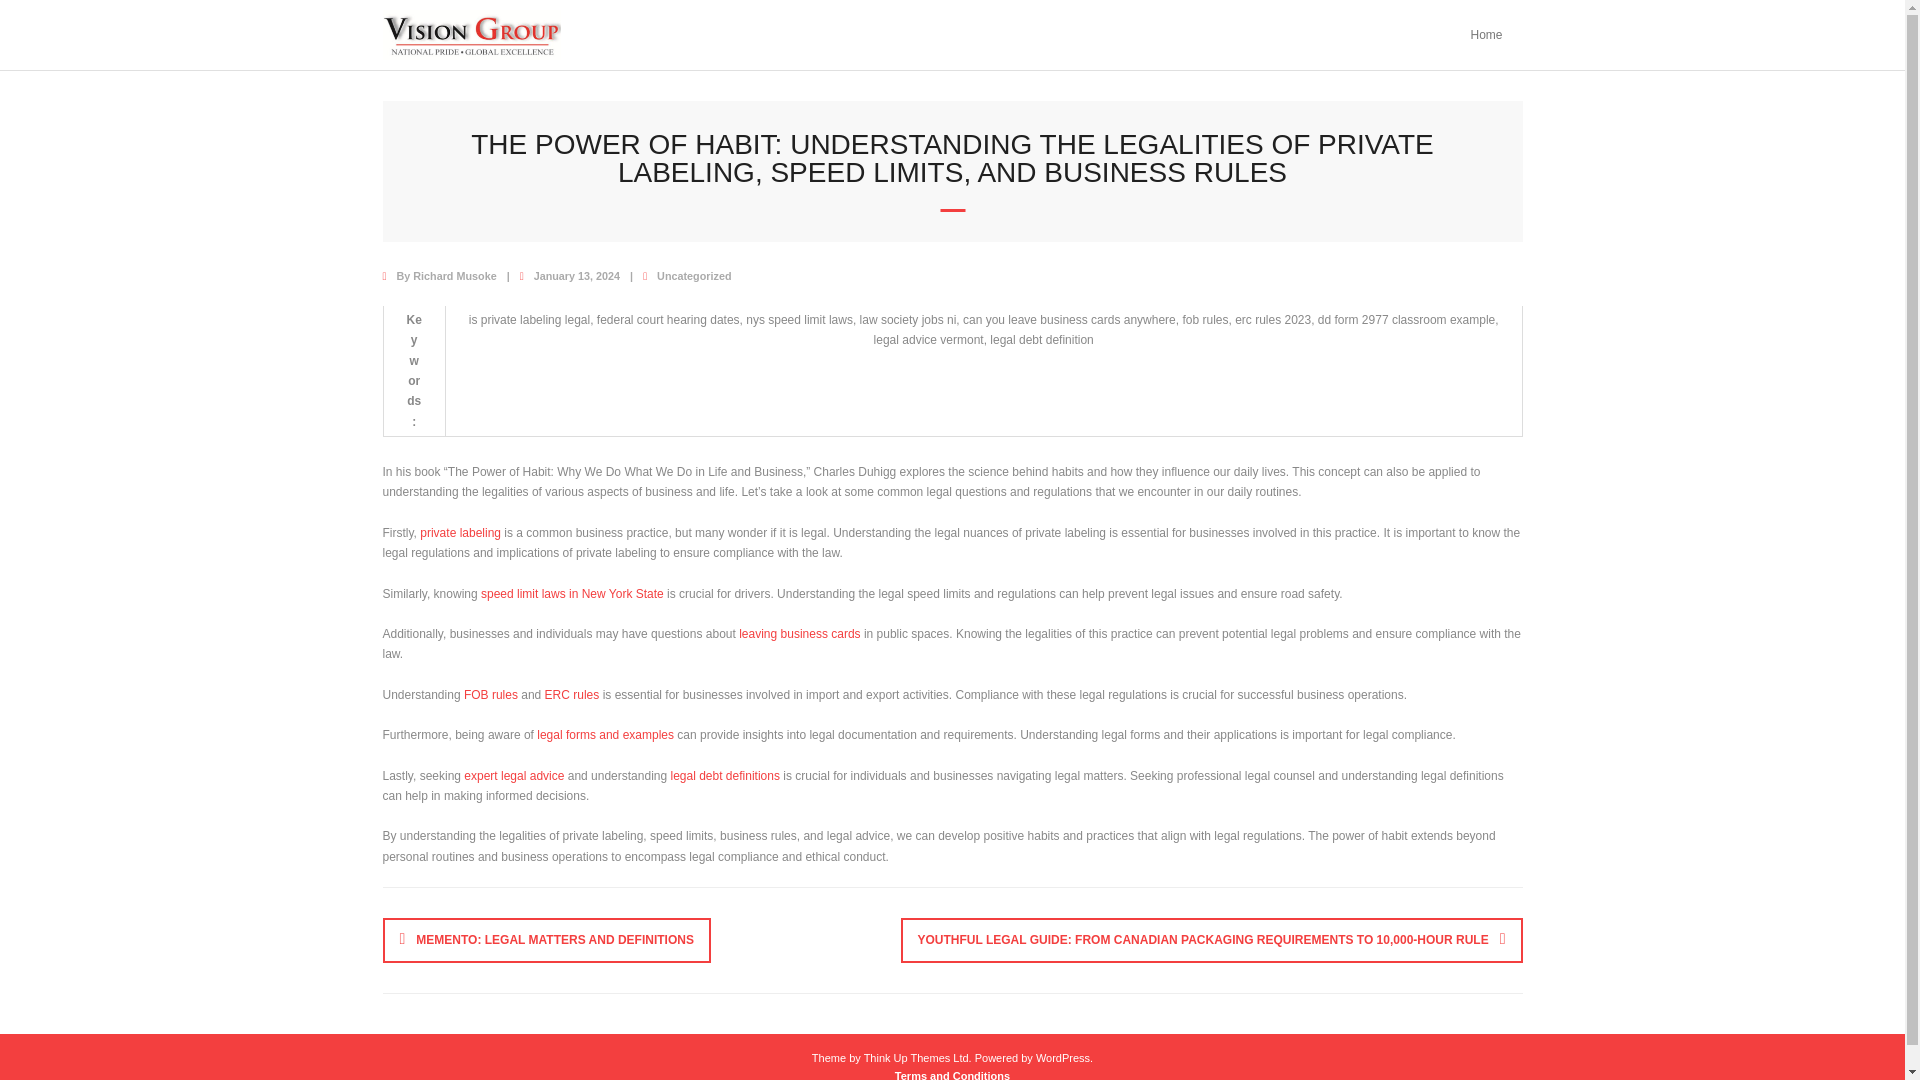 This screenshot has height=1080, width=1920. Describe the element at coordinates (454, 276) in the screenshot. I see `View all posts by Richard Musoke` at that location.